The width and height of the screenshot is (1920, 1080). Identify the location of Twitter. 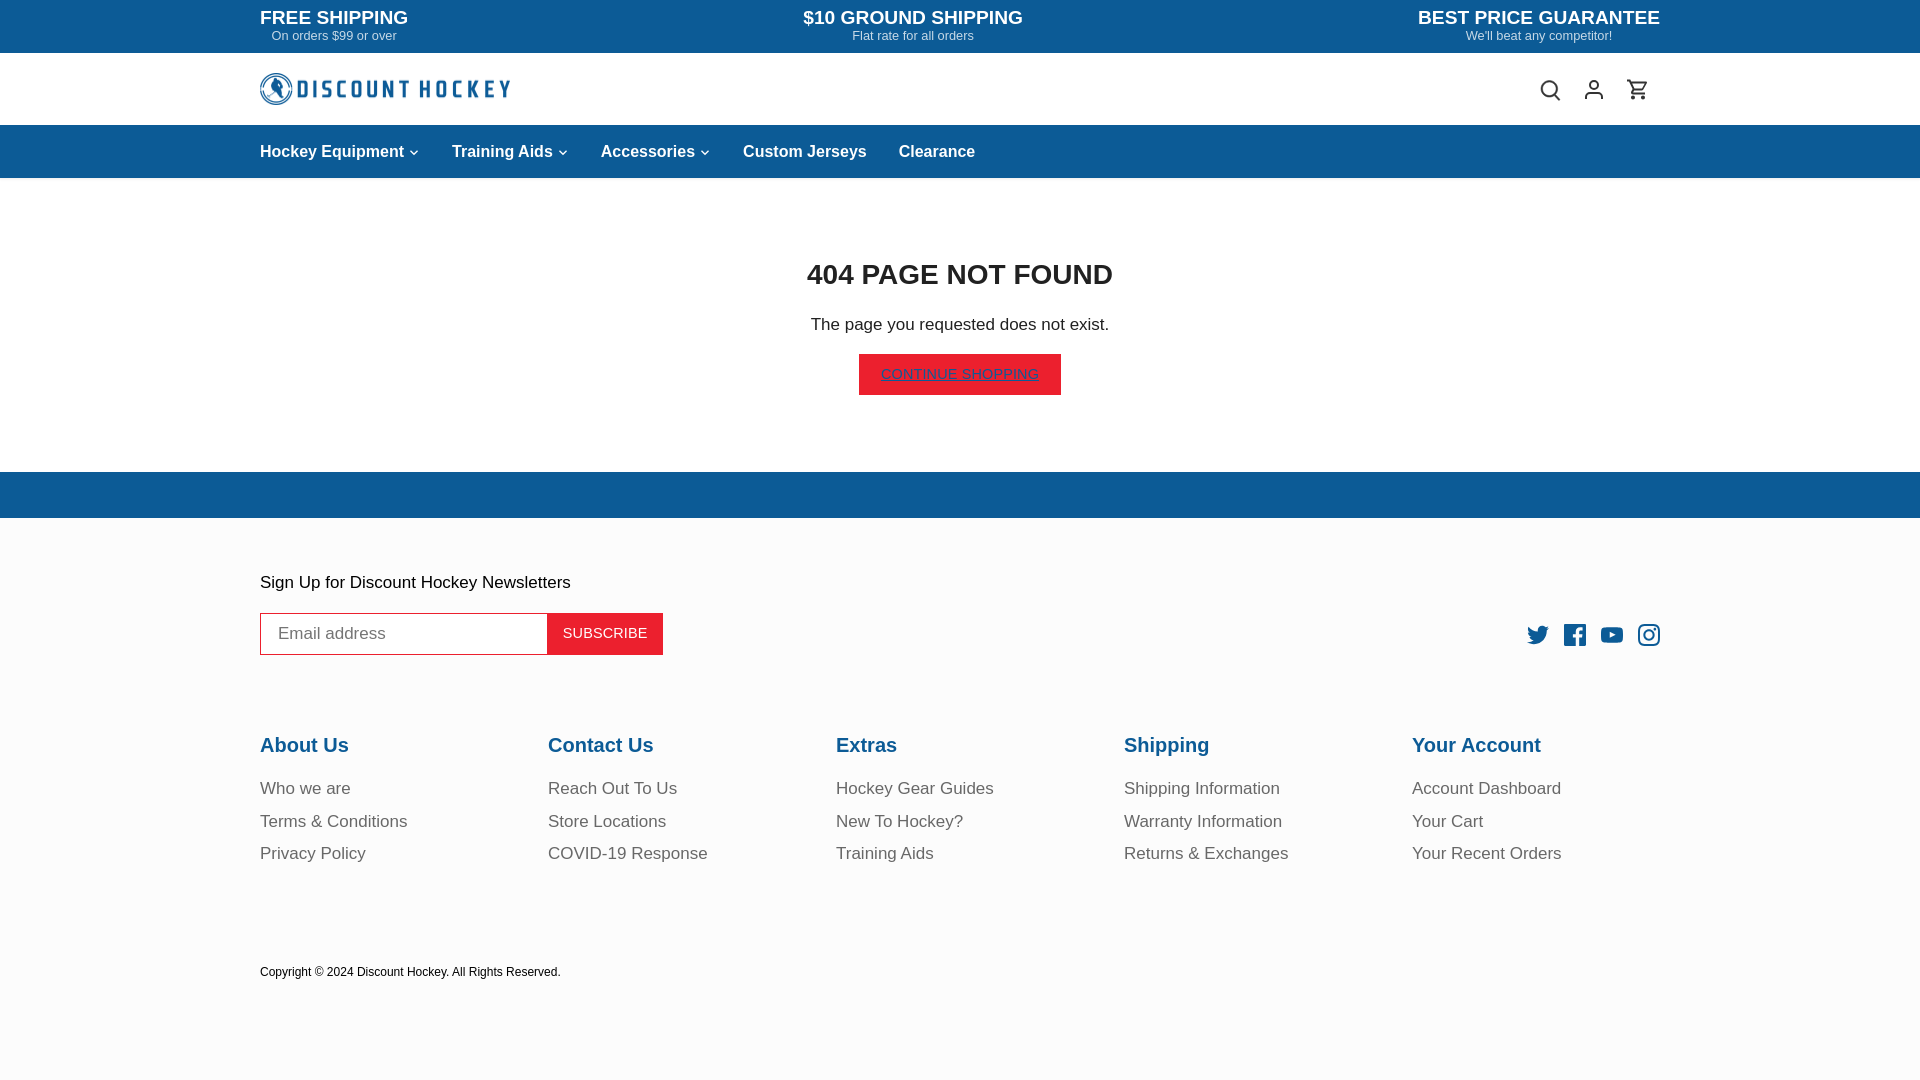
(1538, 634).